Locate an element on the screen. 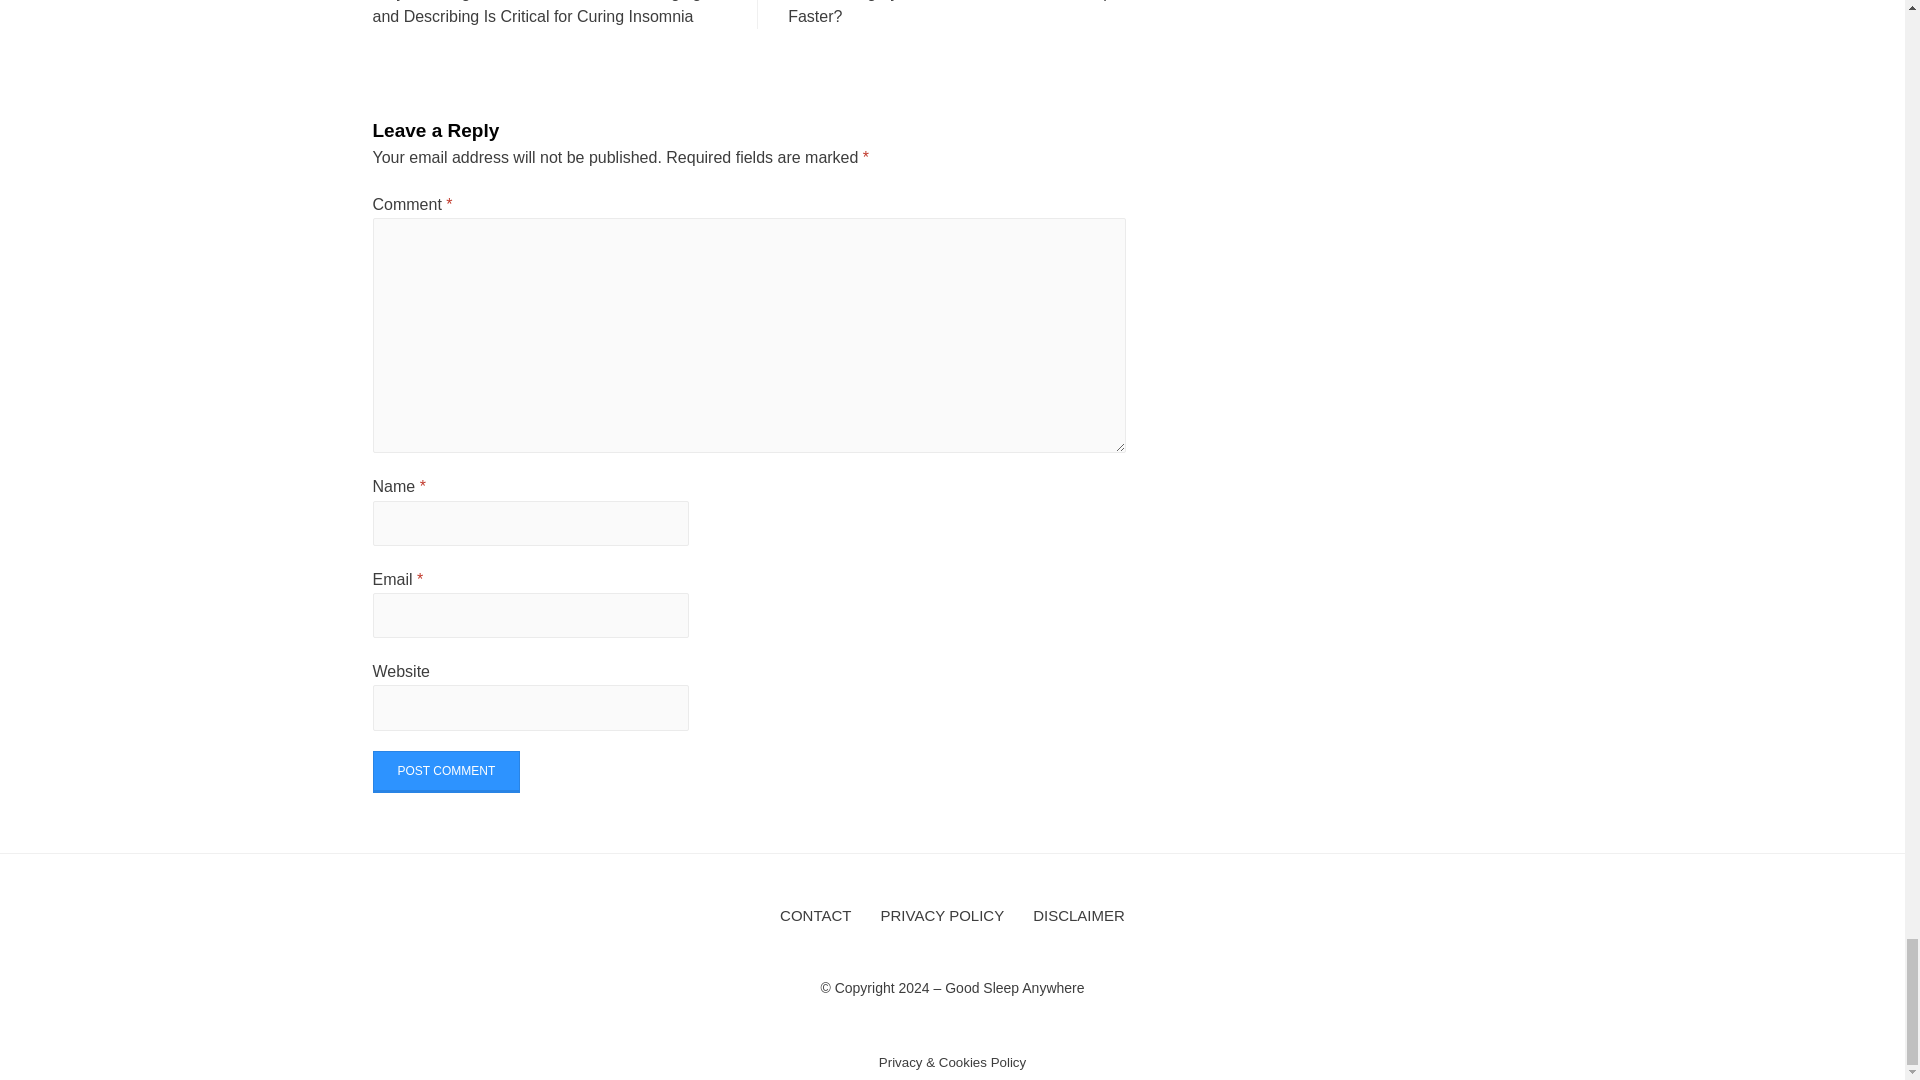 The image size is (1920, 1080). PRIVACY POLICY is located at coordinates (943, 916).